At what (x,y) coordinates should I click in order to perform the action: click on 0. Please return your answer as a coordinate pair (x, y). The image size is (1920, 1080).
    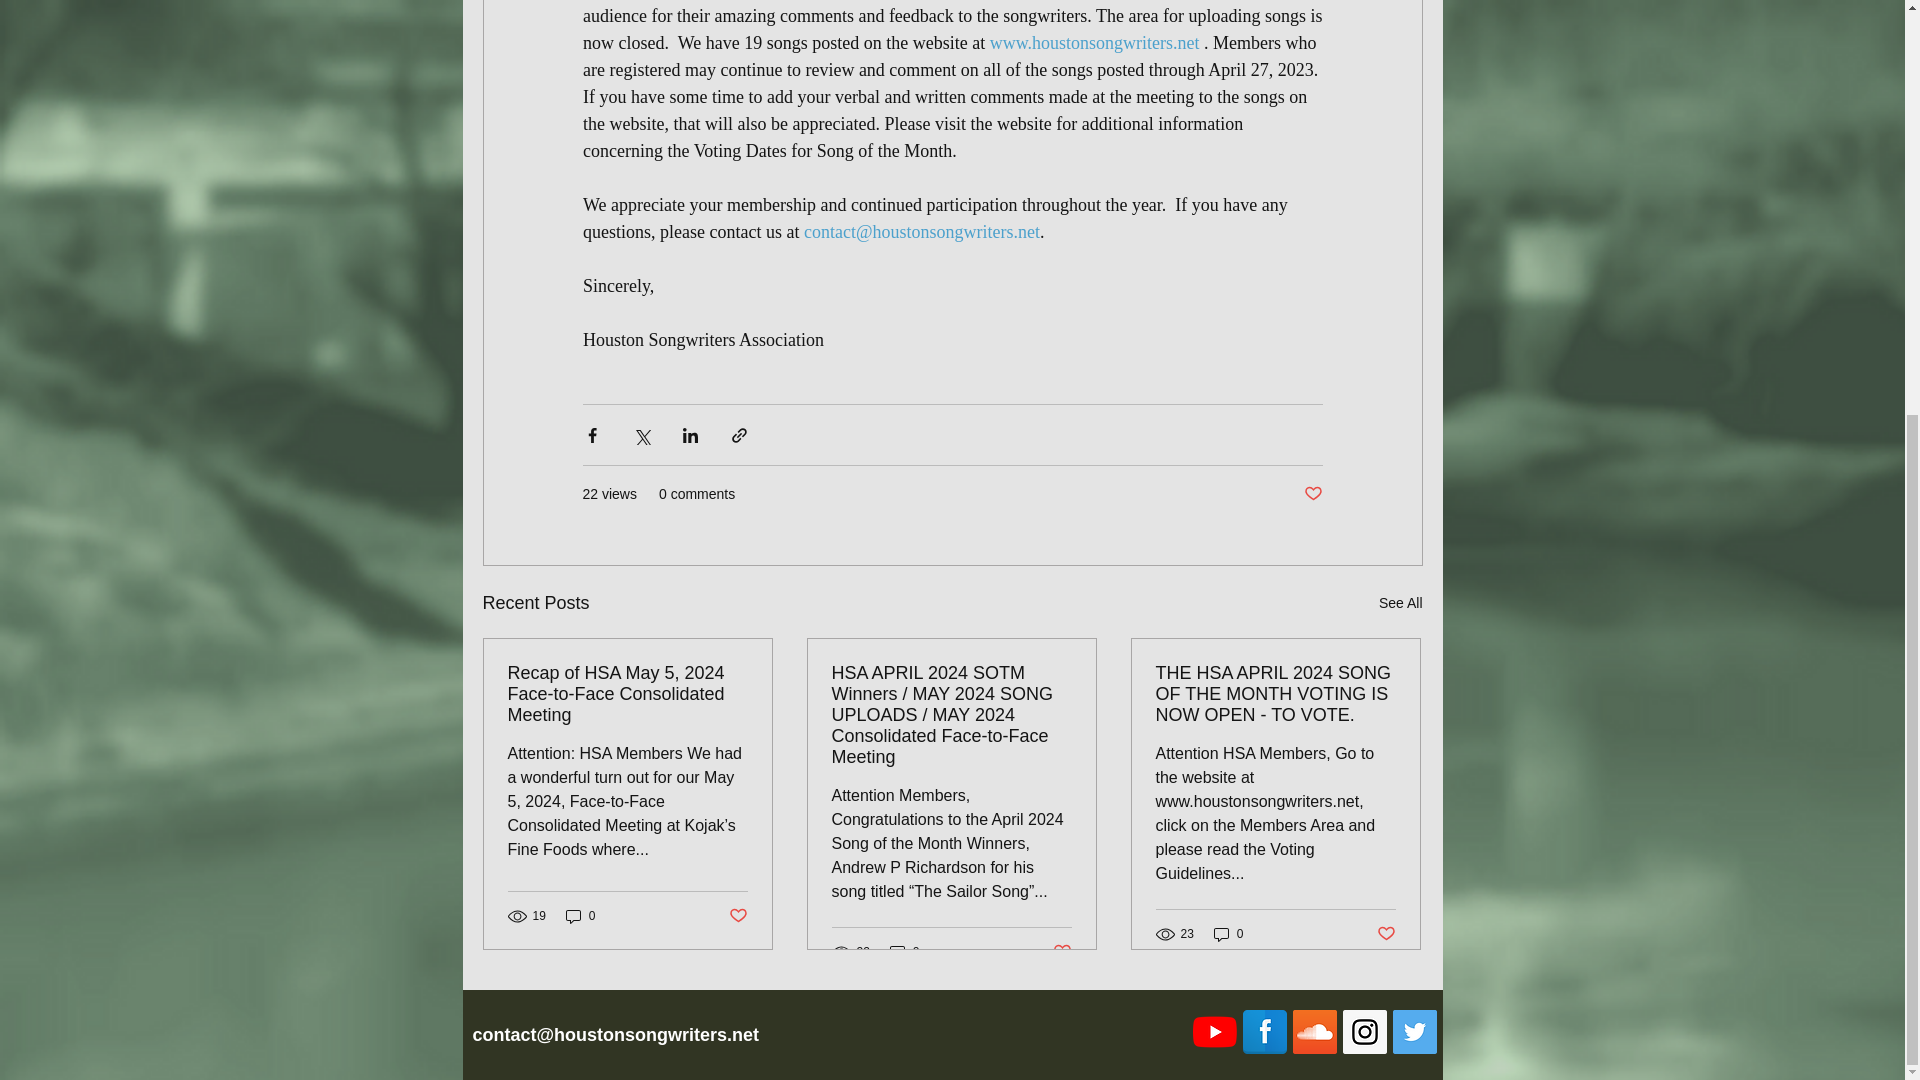
    Looking at the image, I should click on (580, 916).